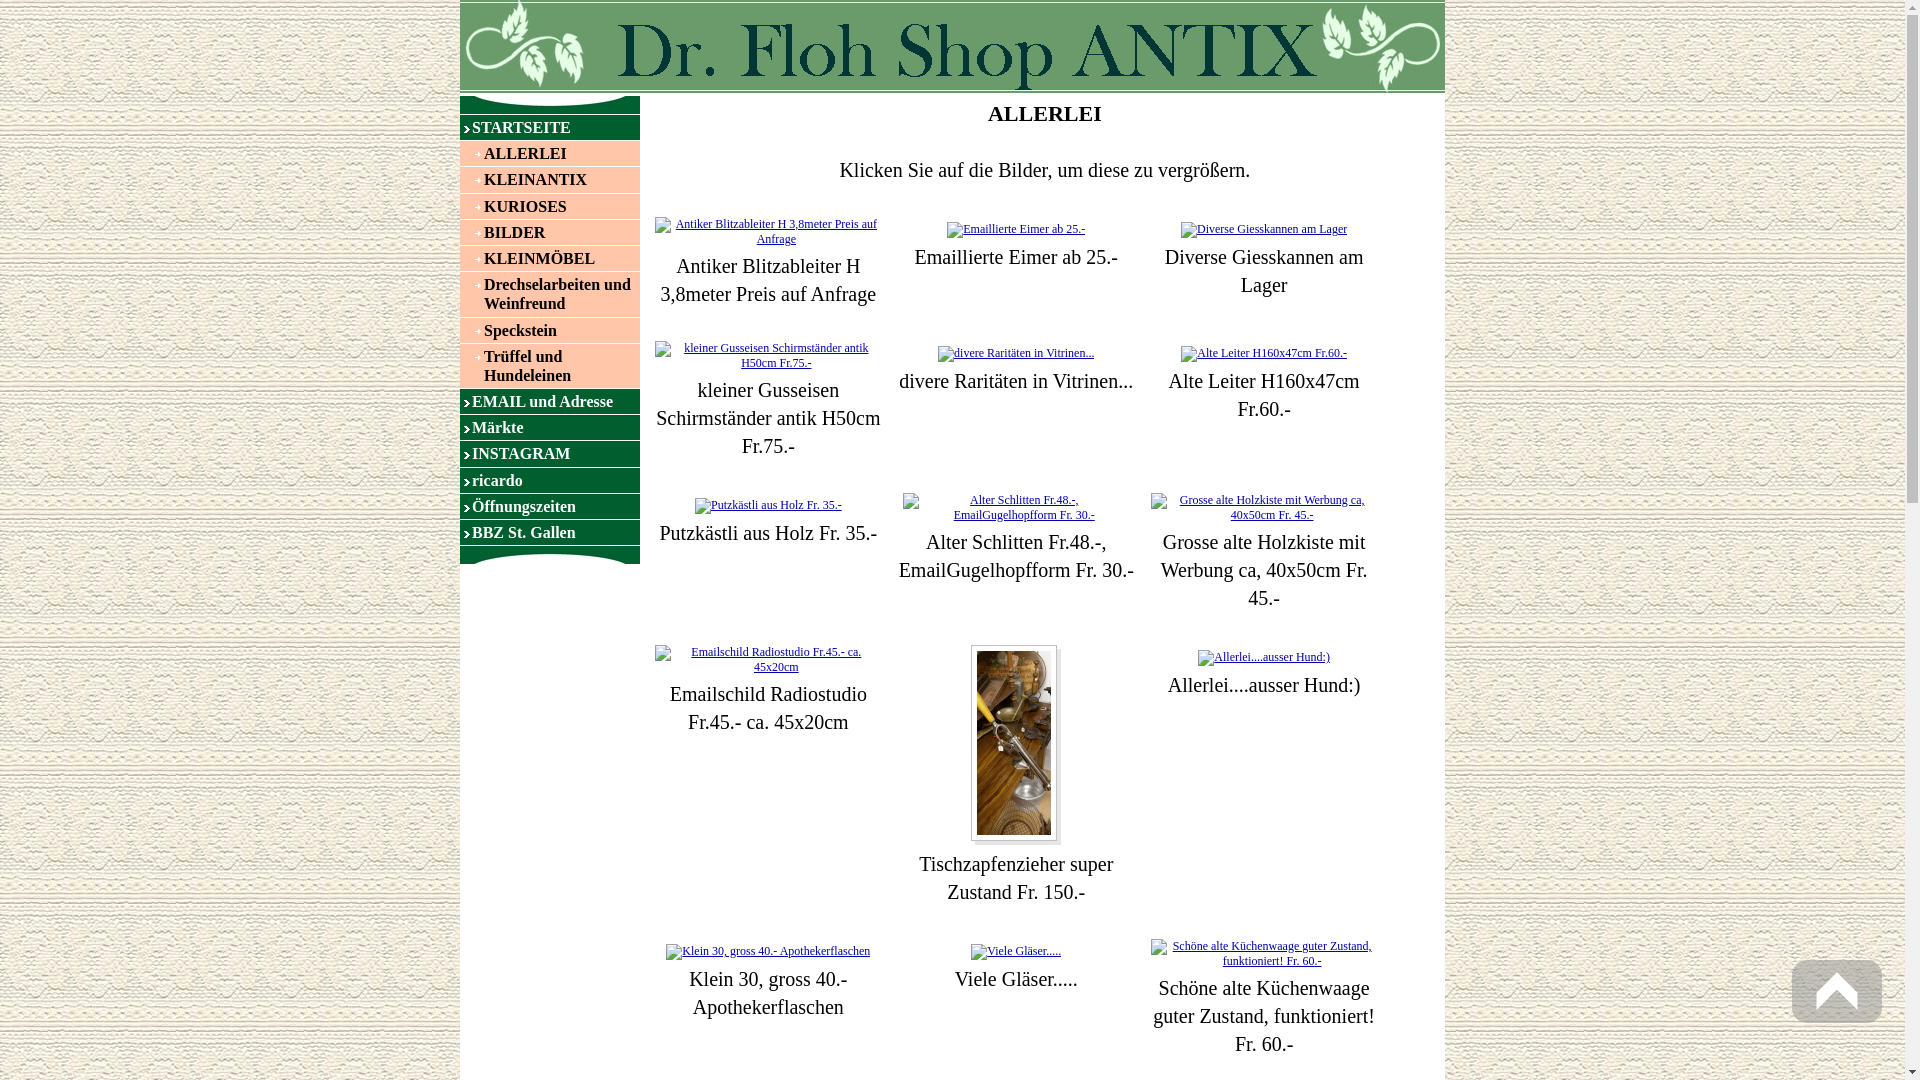  Describe the element at coordinates (1016, 230) in the screenshot. I see `Emaillierte Eimer ab 25.-` at that location.